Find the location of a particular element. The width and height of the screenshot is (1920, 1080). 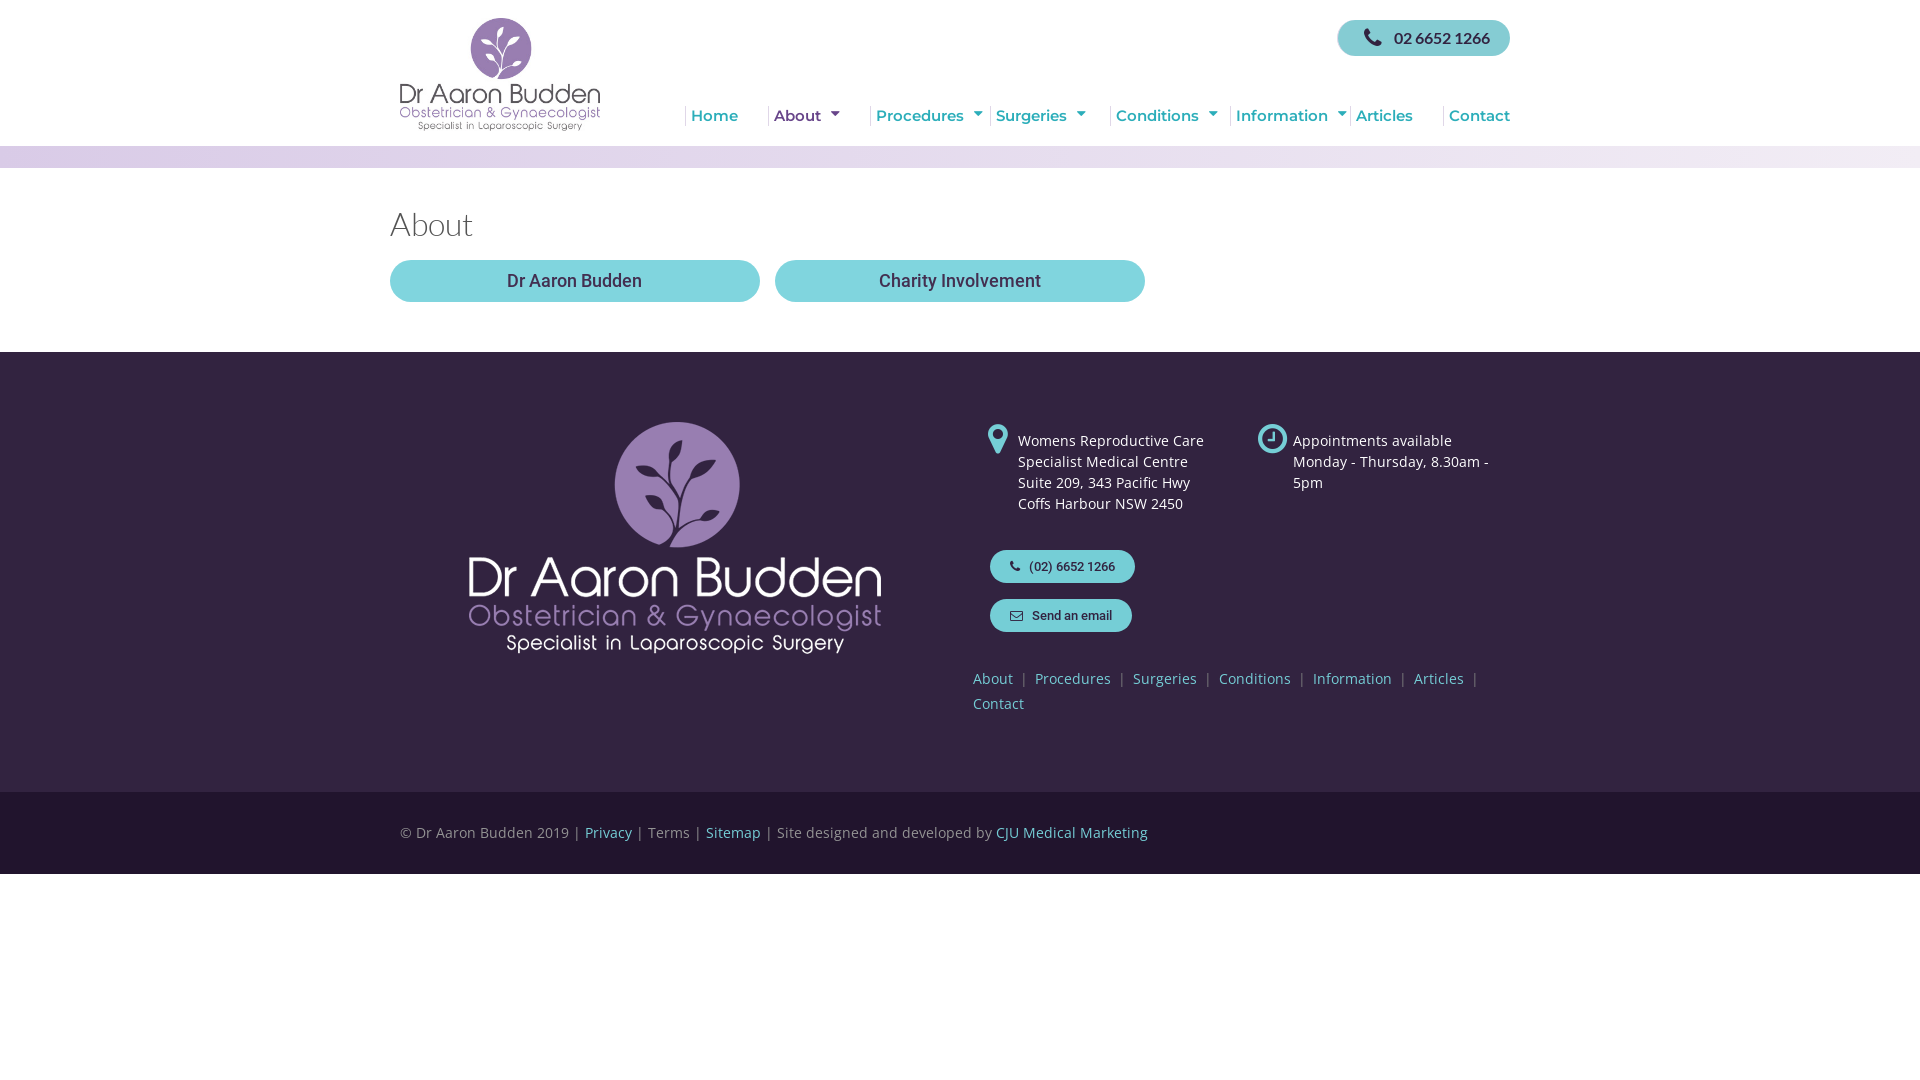

Surgeries is located at coordinates (1050, 116).